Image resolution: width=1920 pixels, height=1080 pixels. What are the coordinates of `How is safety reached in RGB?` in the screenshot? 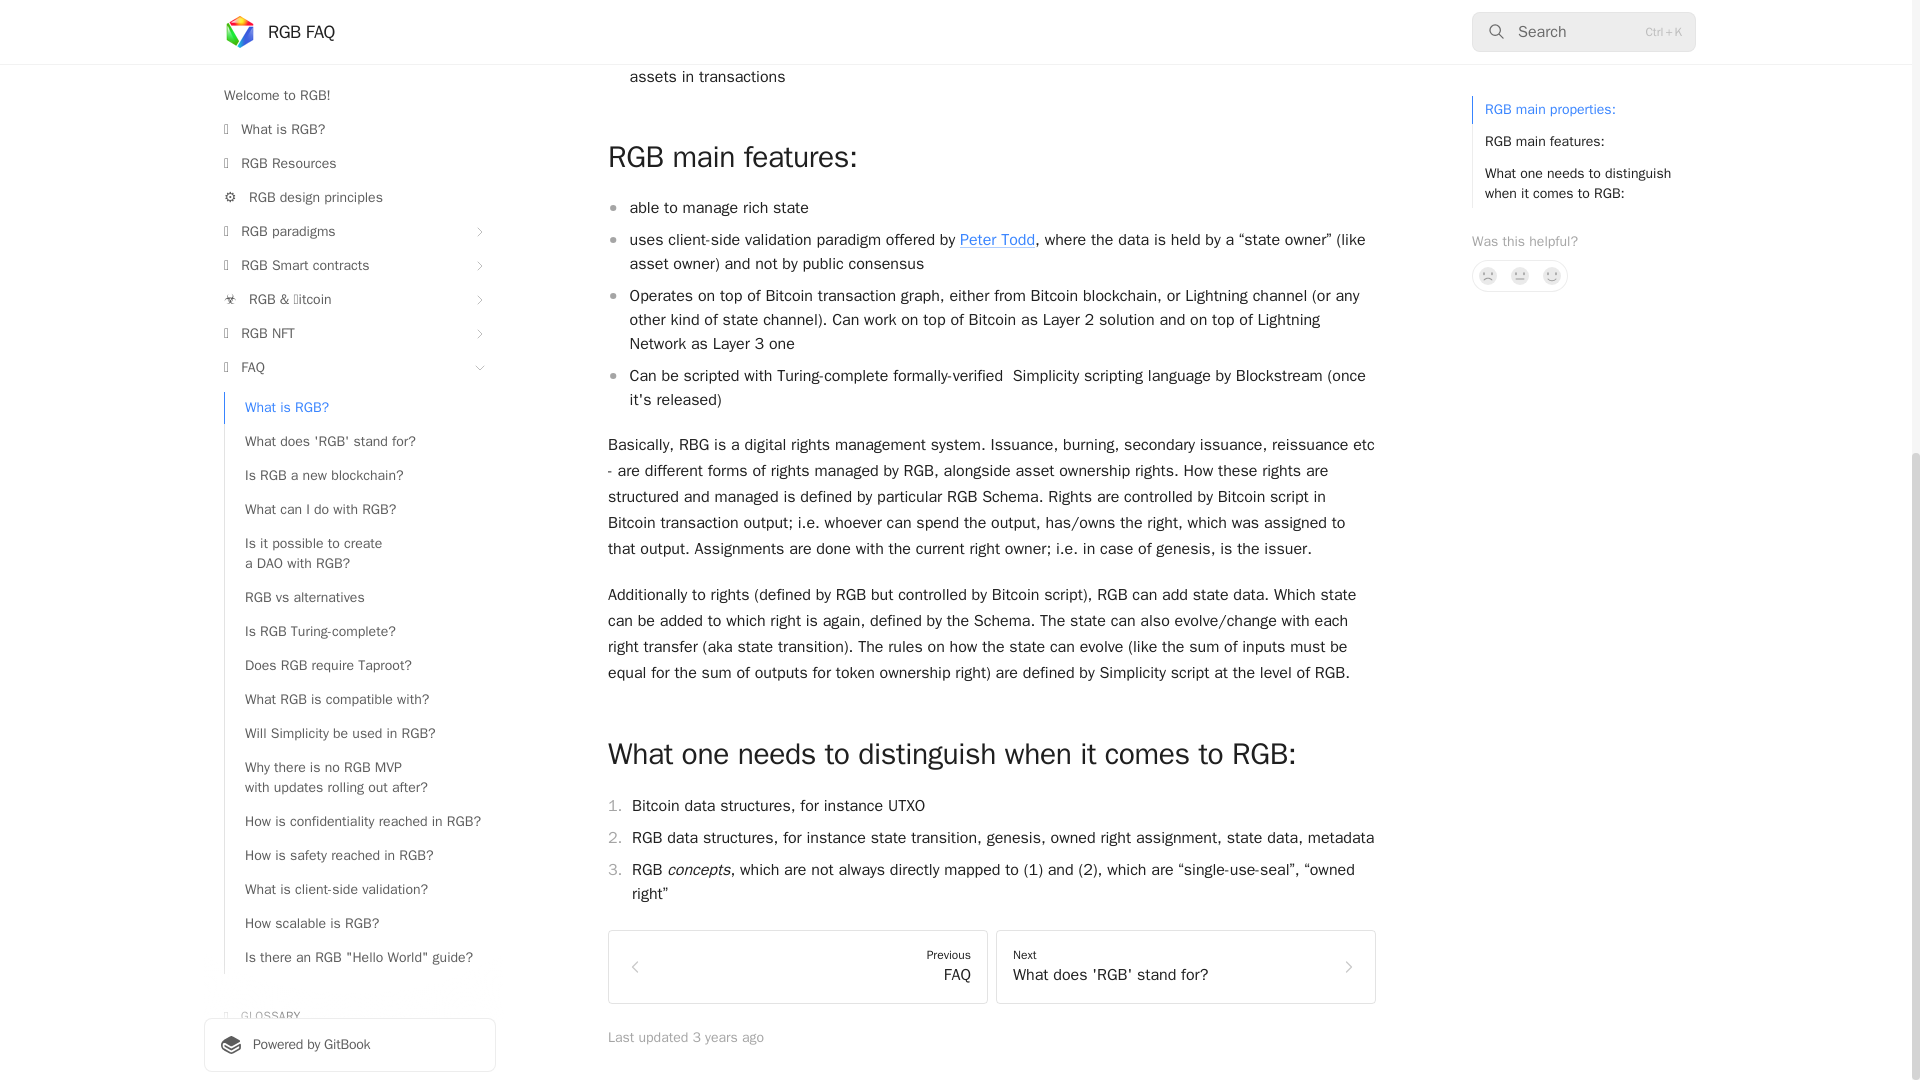 It's located at (360, 76).